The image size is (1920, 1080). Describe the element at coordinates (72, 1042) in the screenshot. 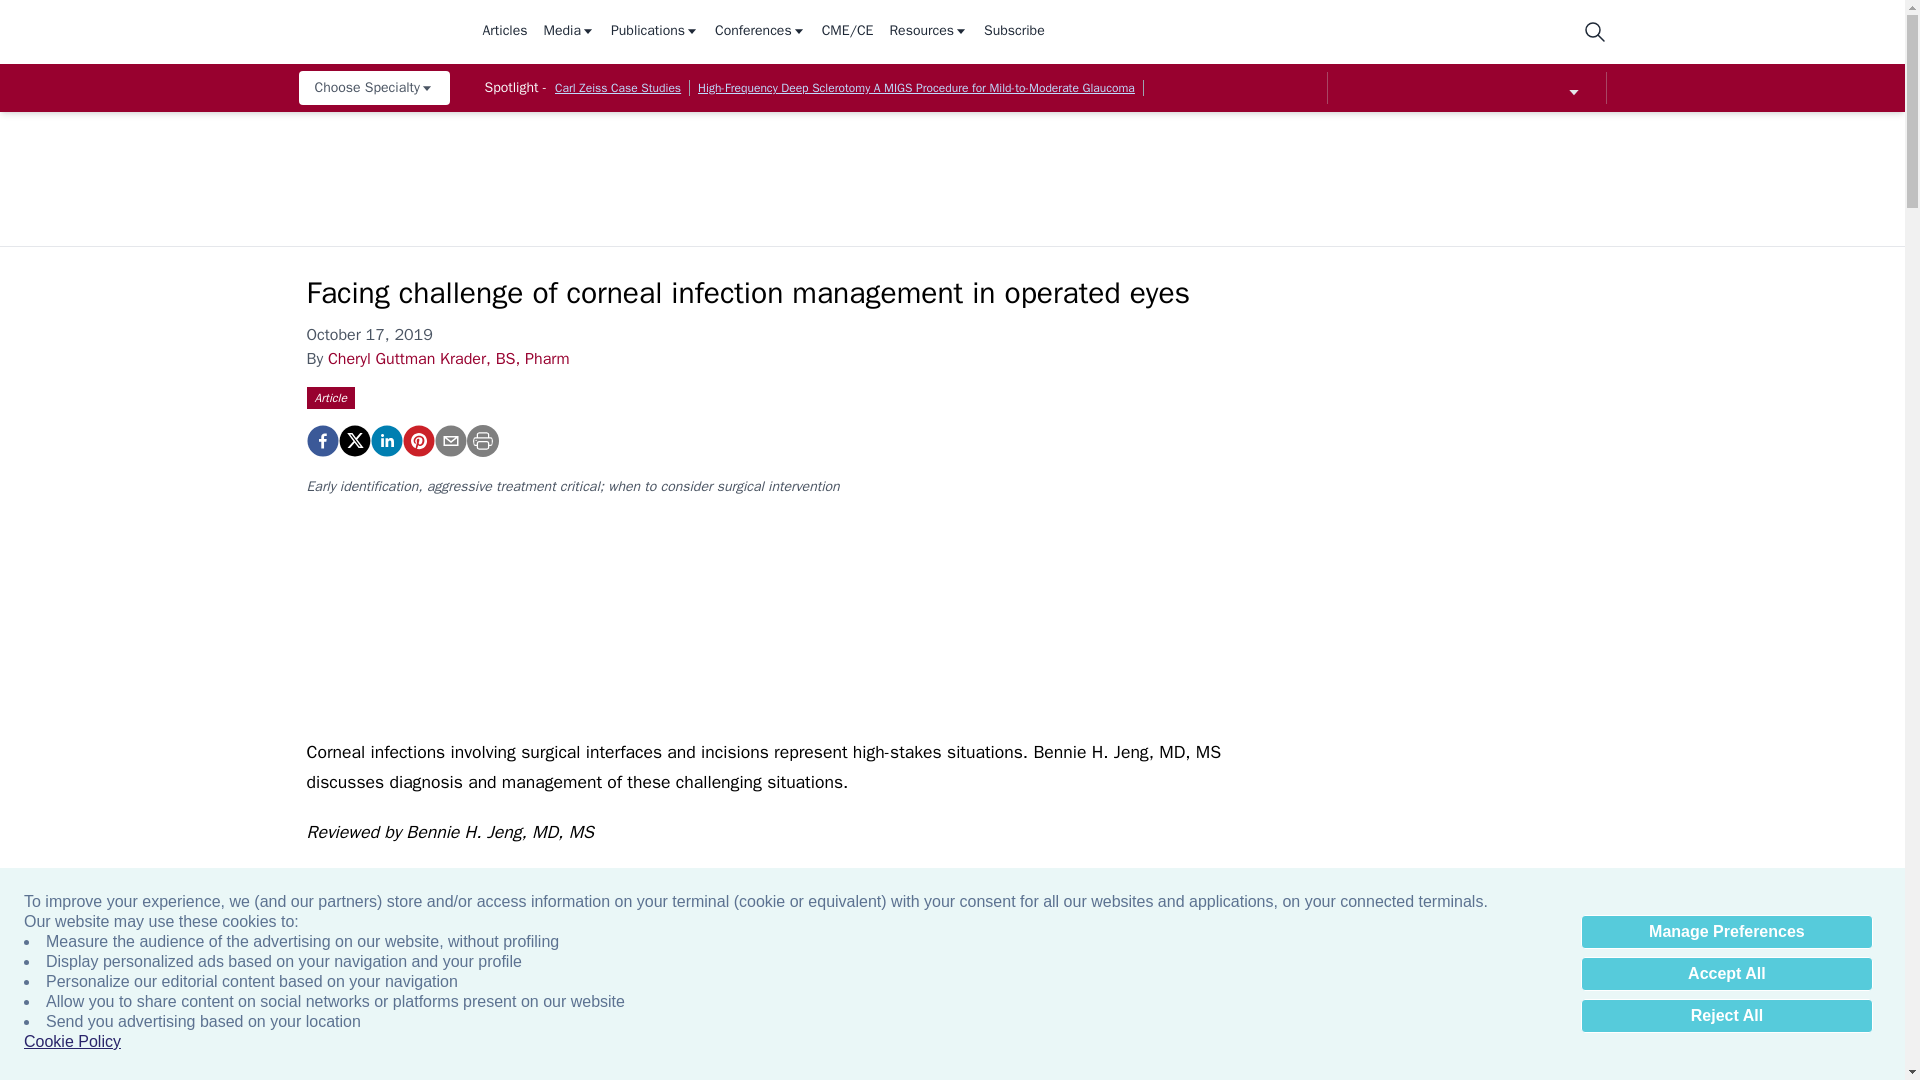

I see `Cookie Policy` at that location.